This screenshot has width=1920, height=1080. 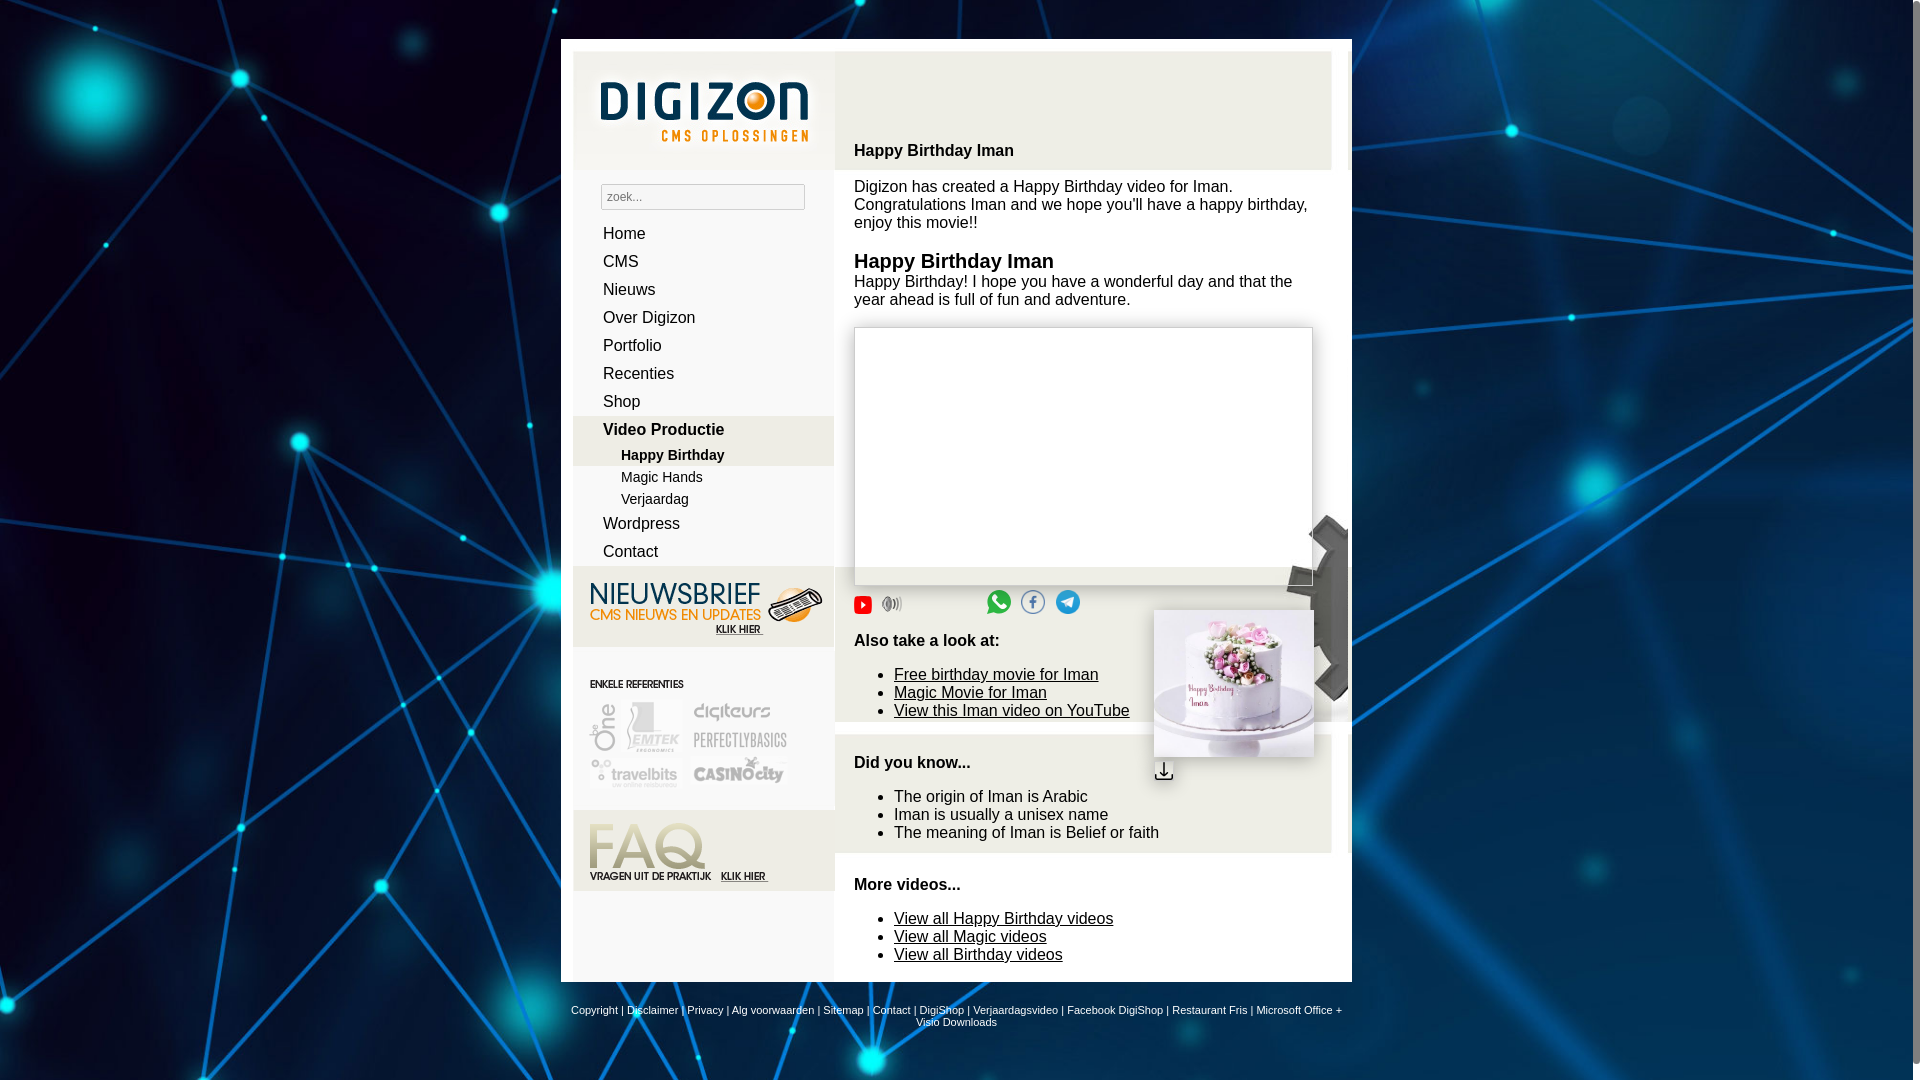 What do you see at coordinates (696, 373) in the screenshot?
I see `Recenties` at bounding box center [696, 373].